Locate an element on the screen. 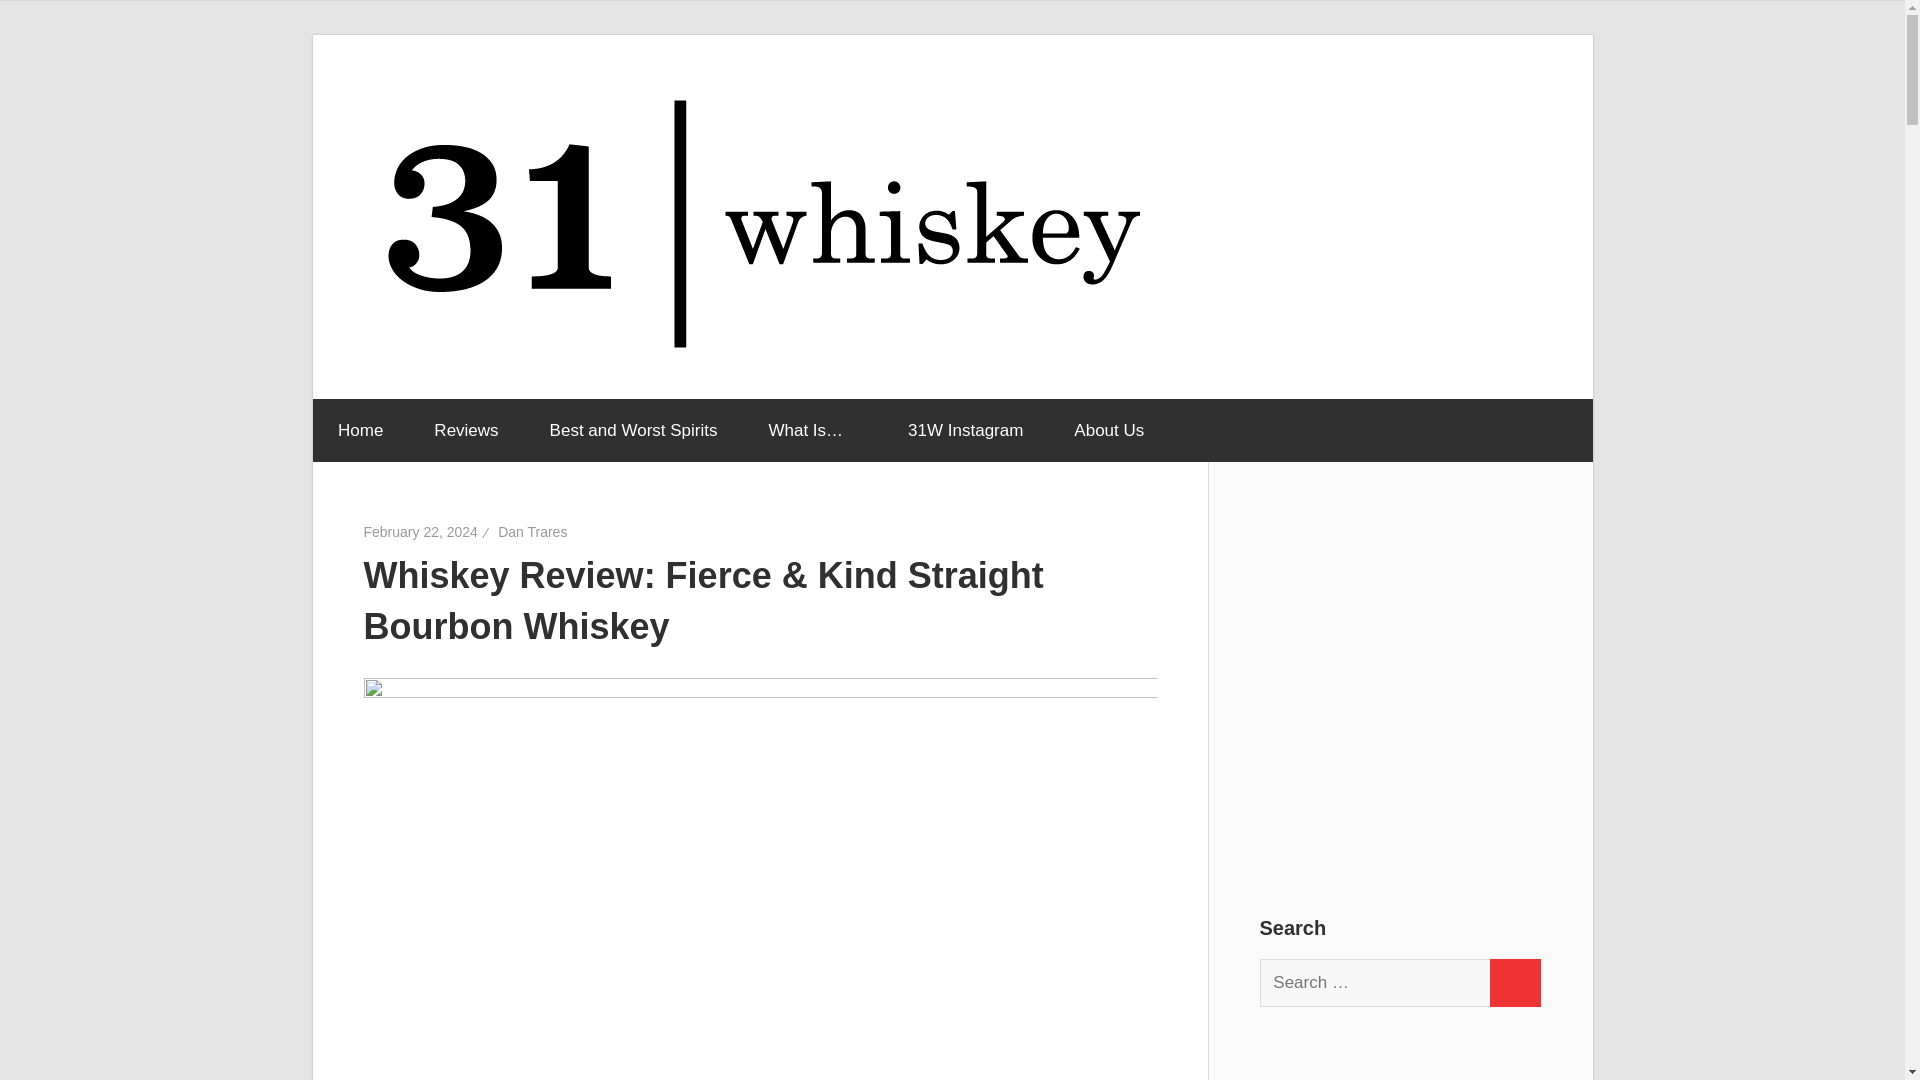  February 22, 2024 is located at coordinates (421, 532).